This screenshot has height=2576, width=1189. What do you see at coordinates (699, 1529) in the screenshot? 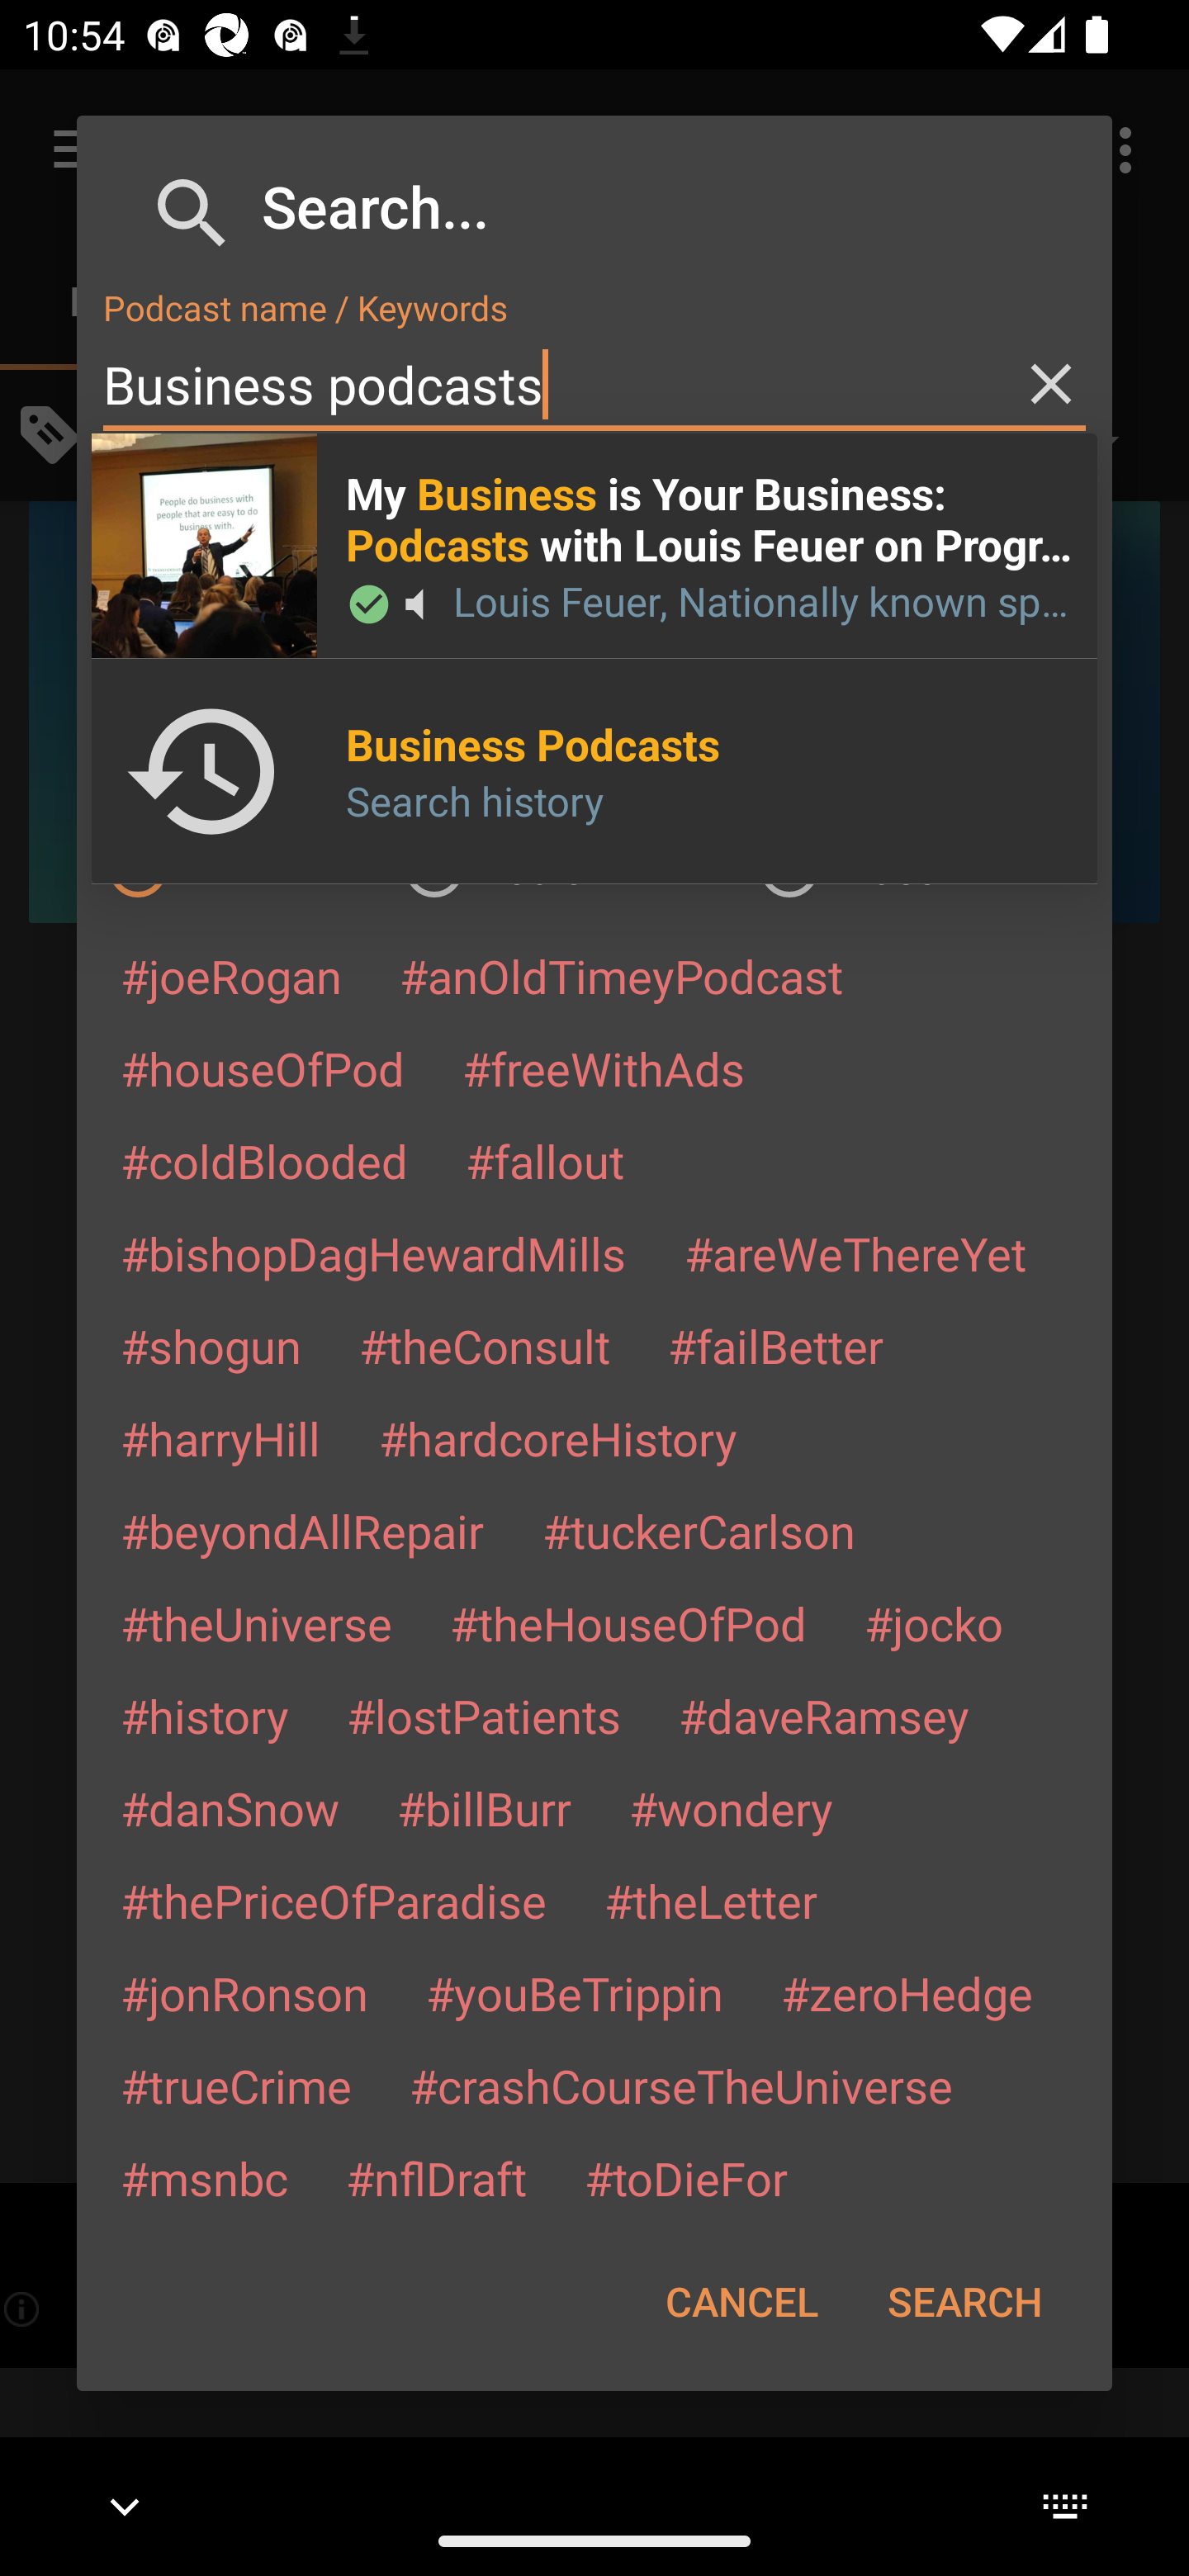
I see `#tuckerCarlson` at bounding box center [699, 1529].